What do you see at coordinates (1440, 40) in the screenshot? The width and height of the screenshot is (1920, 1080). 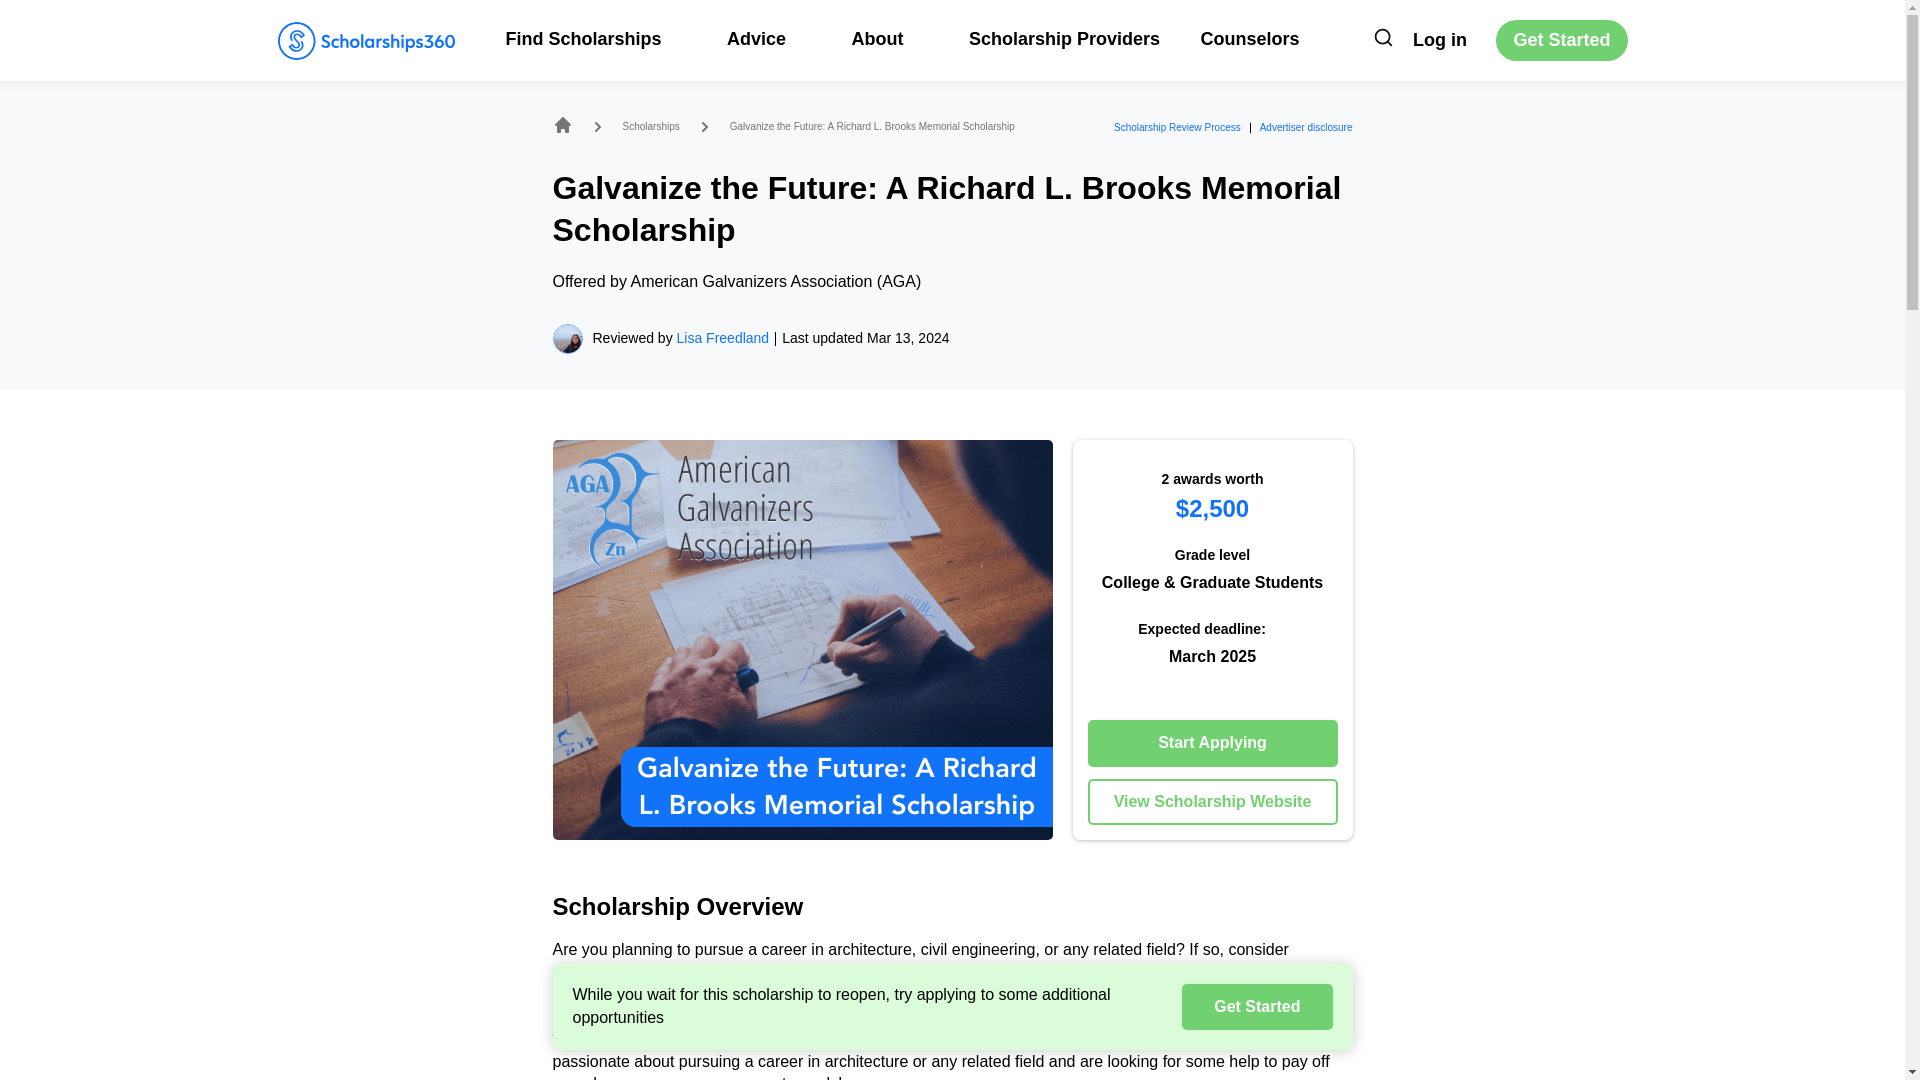 I see `Log in` at bounding box center [1440, 40].